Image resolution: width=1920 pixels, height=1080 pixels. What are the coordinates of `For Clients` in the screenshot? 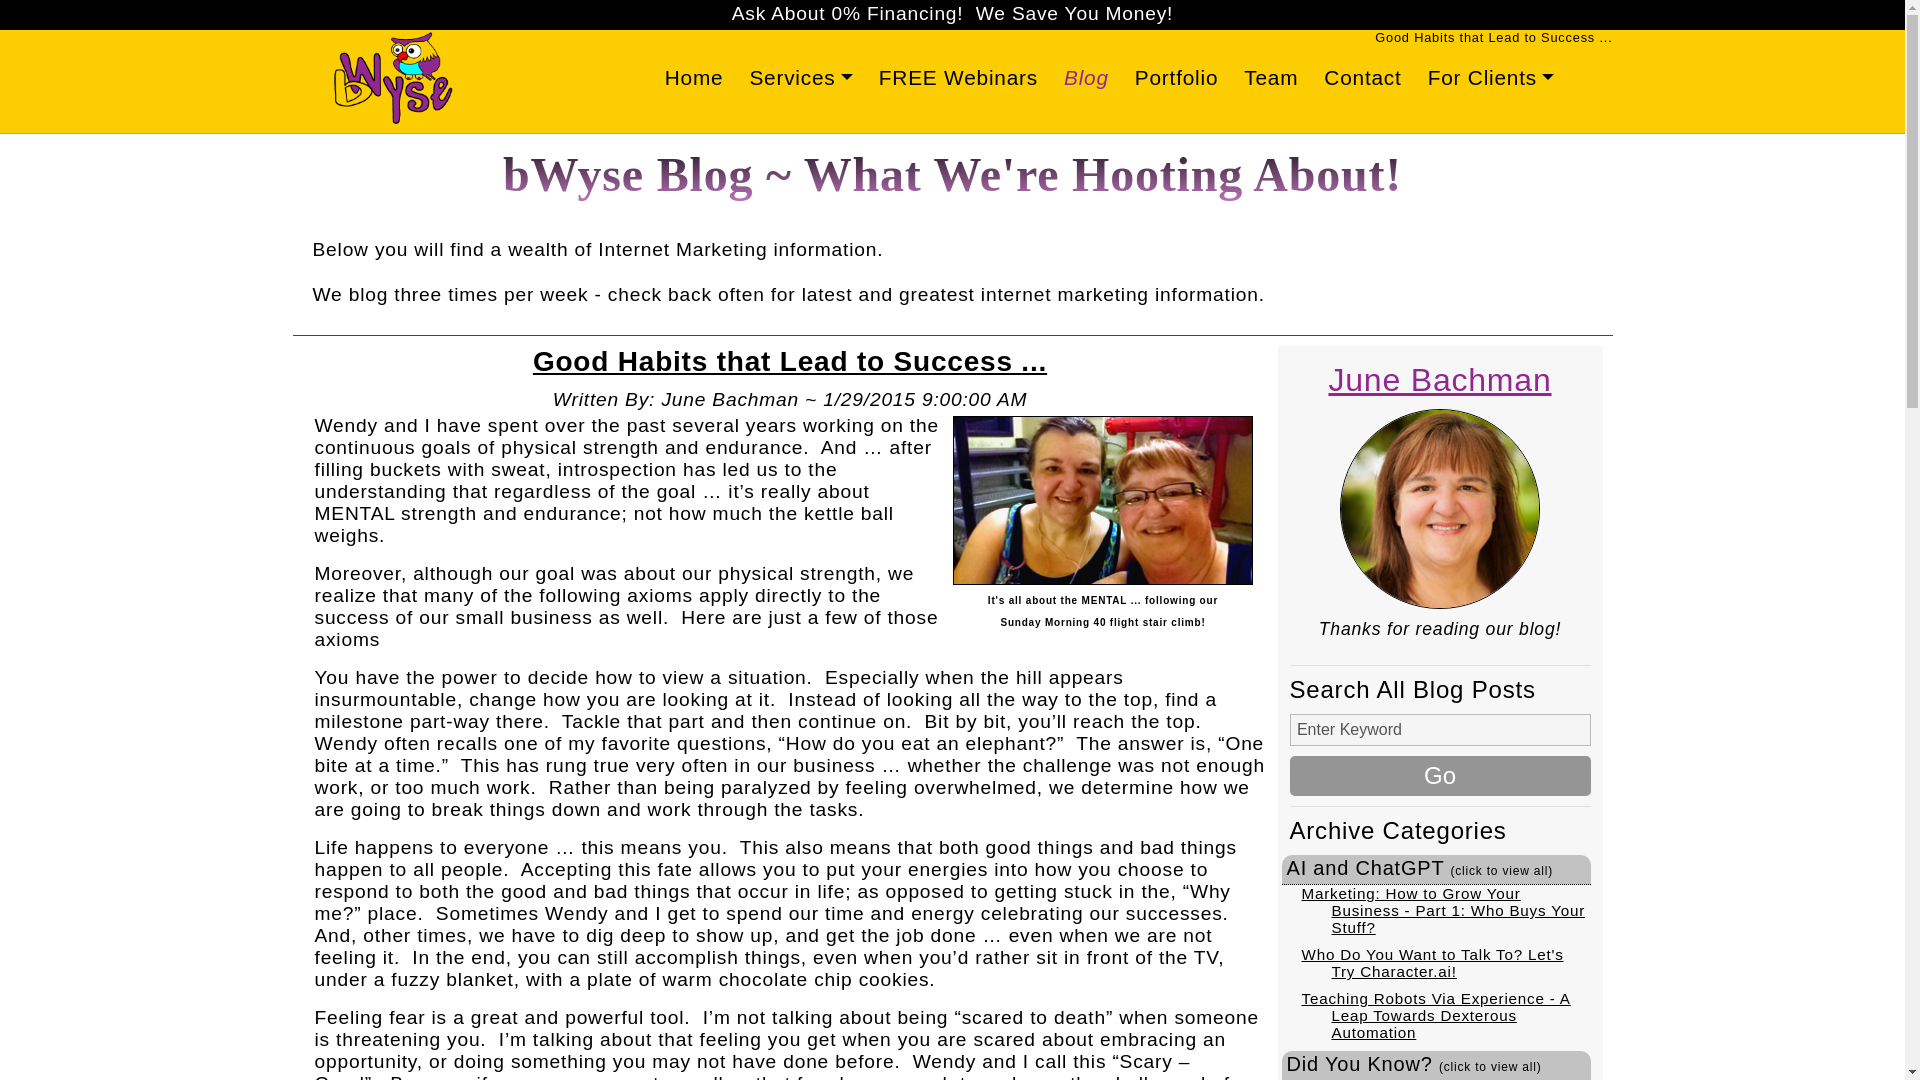 It's located at (1491, 78).